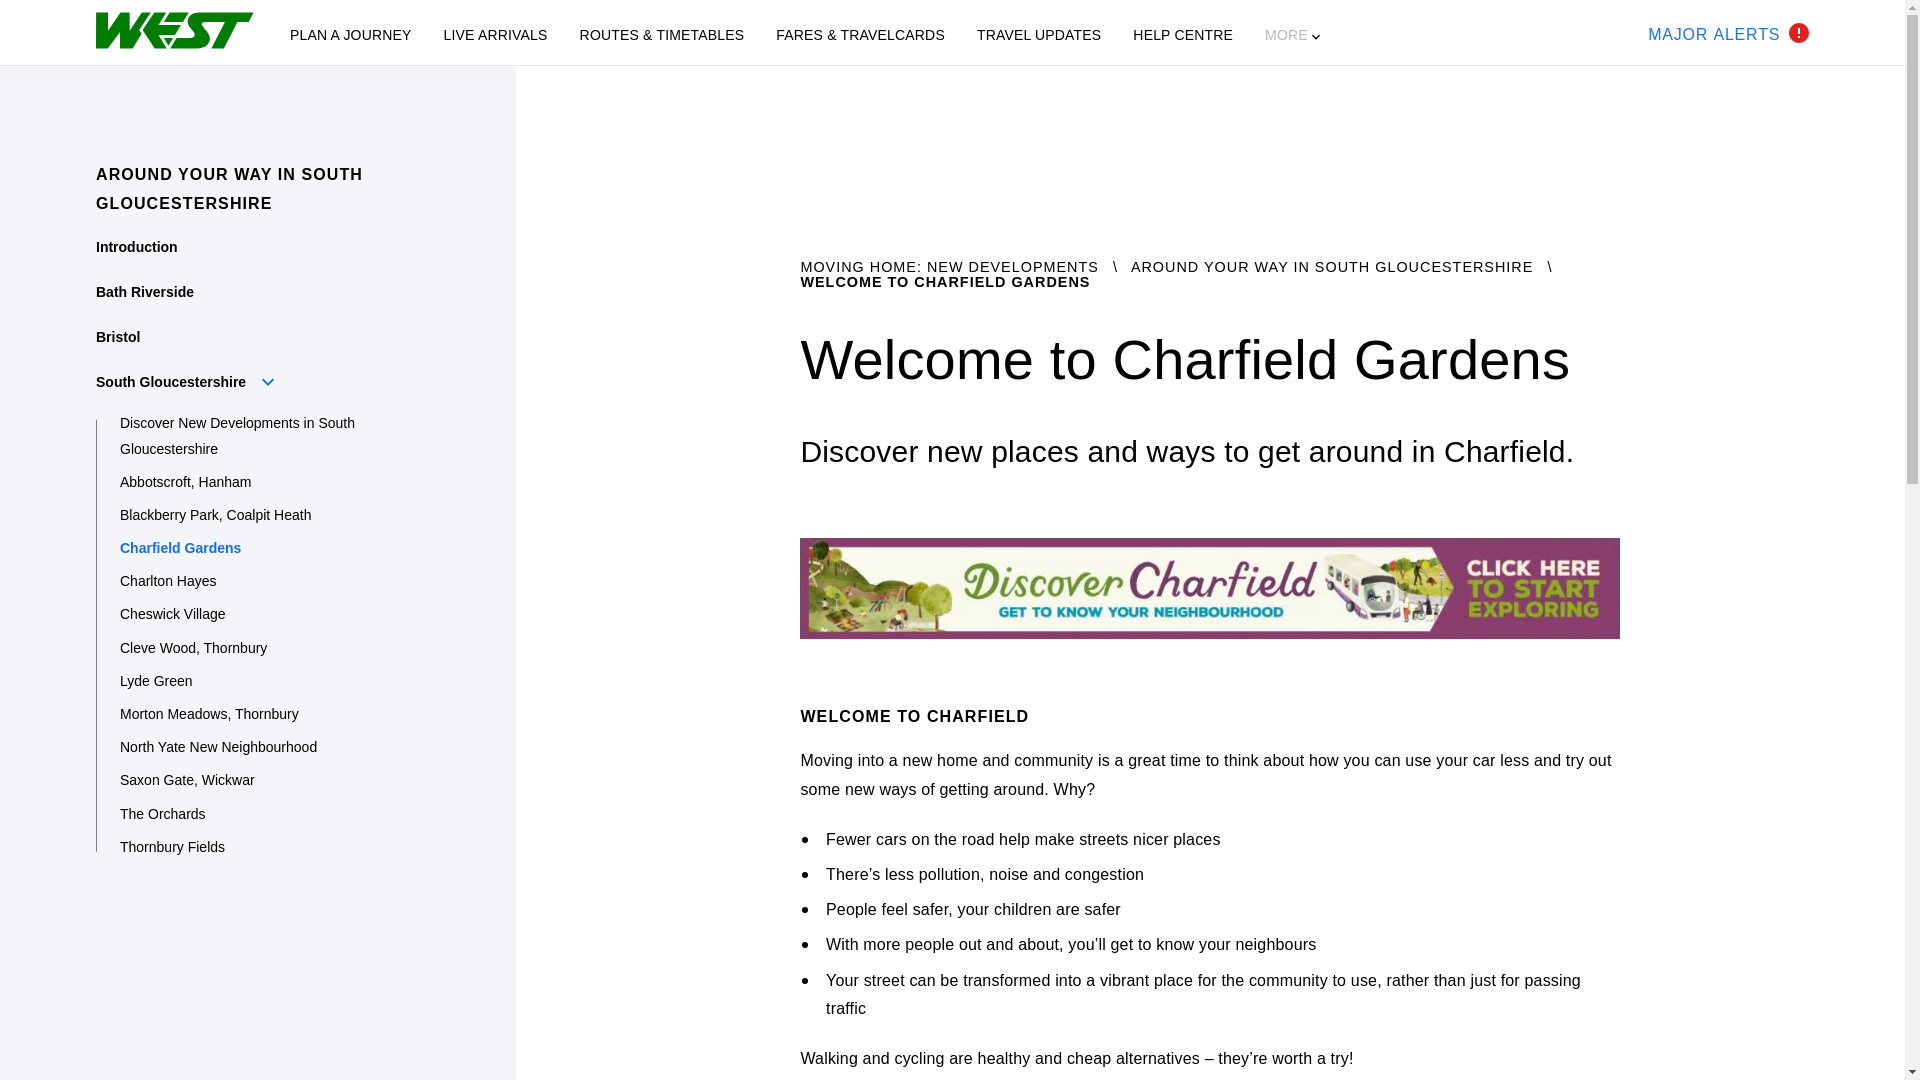 This screenshot has height=1080, width=1920. Describe the element at coordinates (1182, 35) in the screenshot. I see `HELP CENTRE` at that location.